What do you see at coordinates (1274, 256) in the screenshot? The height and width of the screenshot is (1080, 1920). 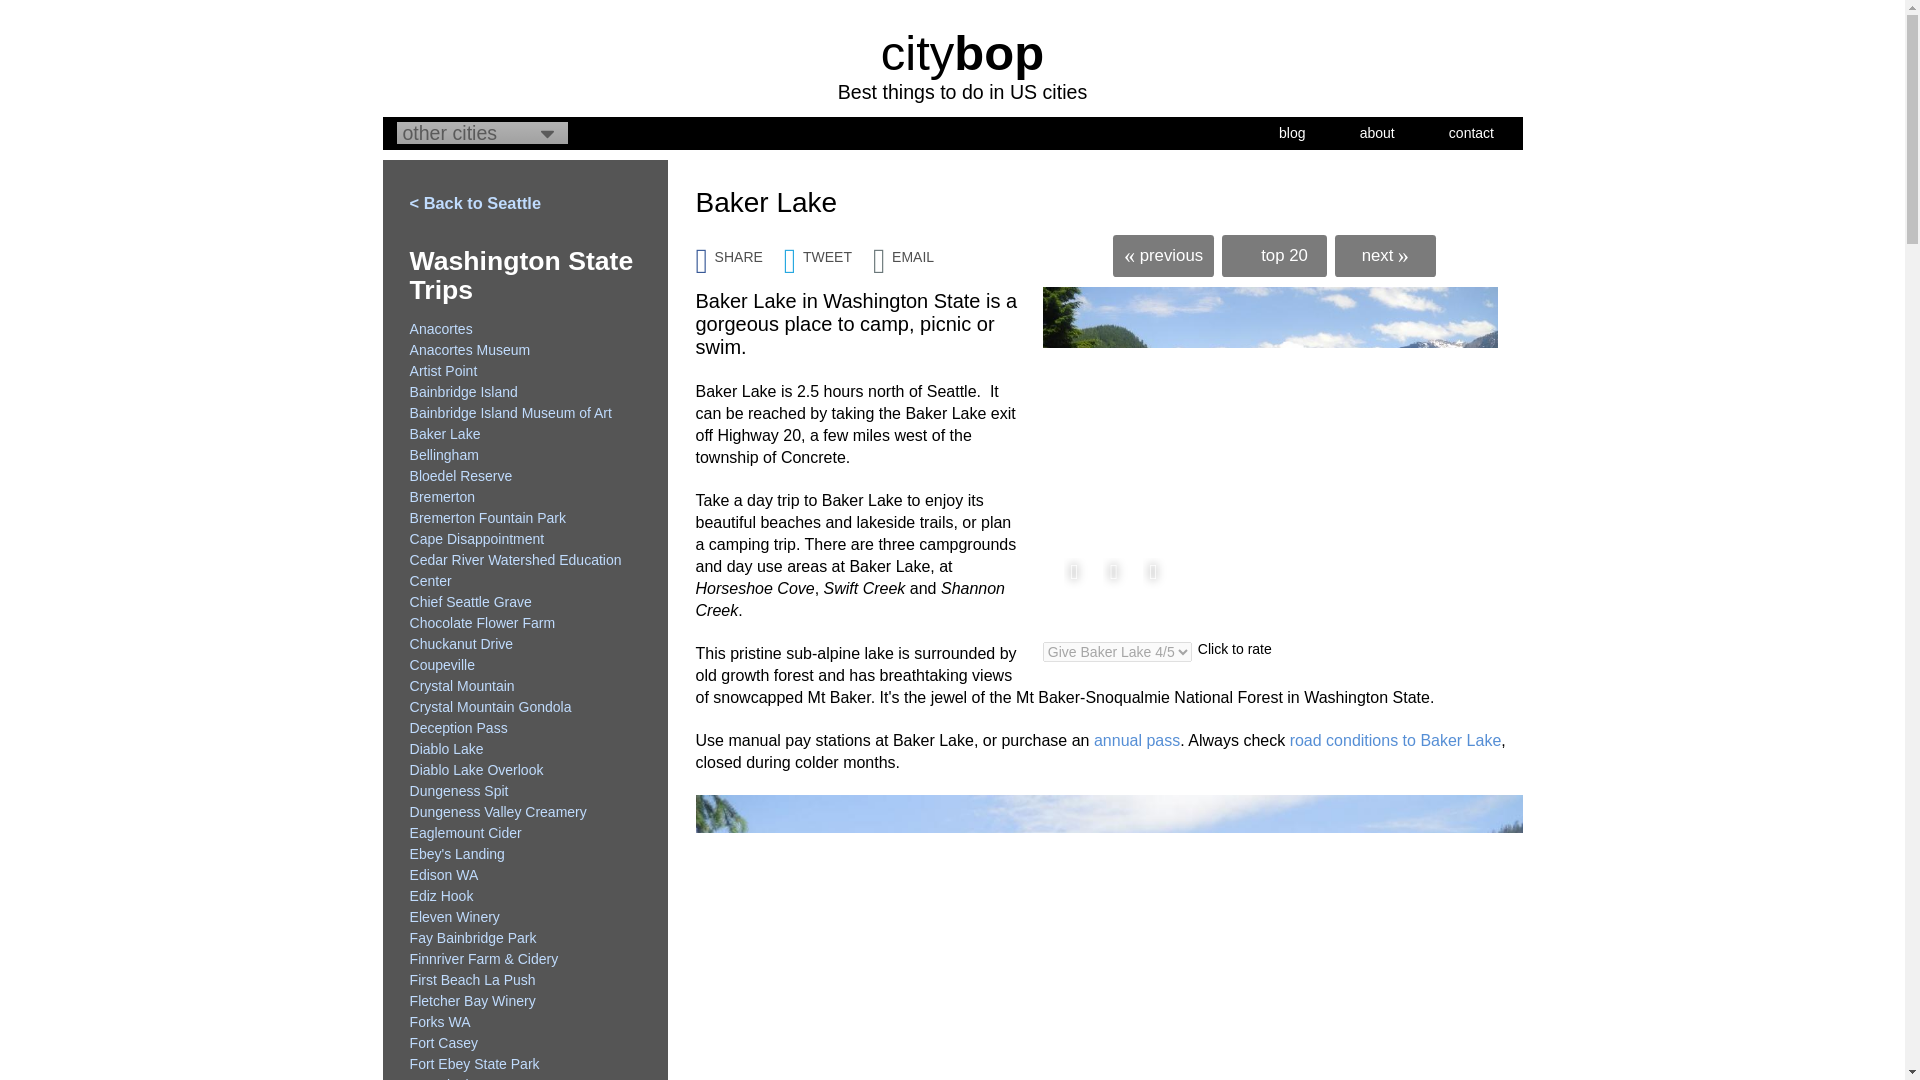 I see `top 20` at bounding box center [1274, 256].